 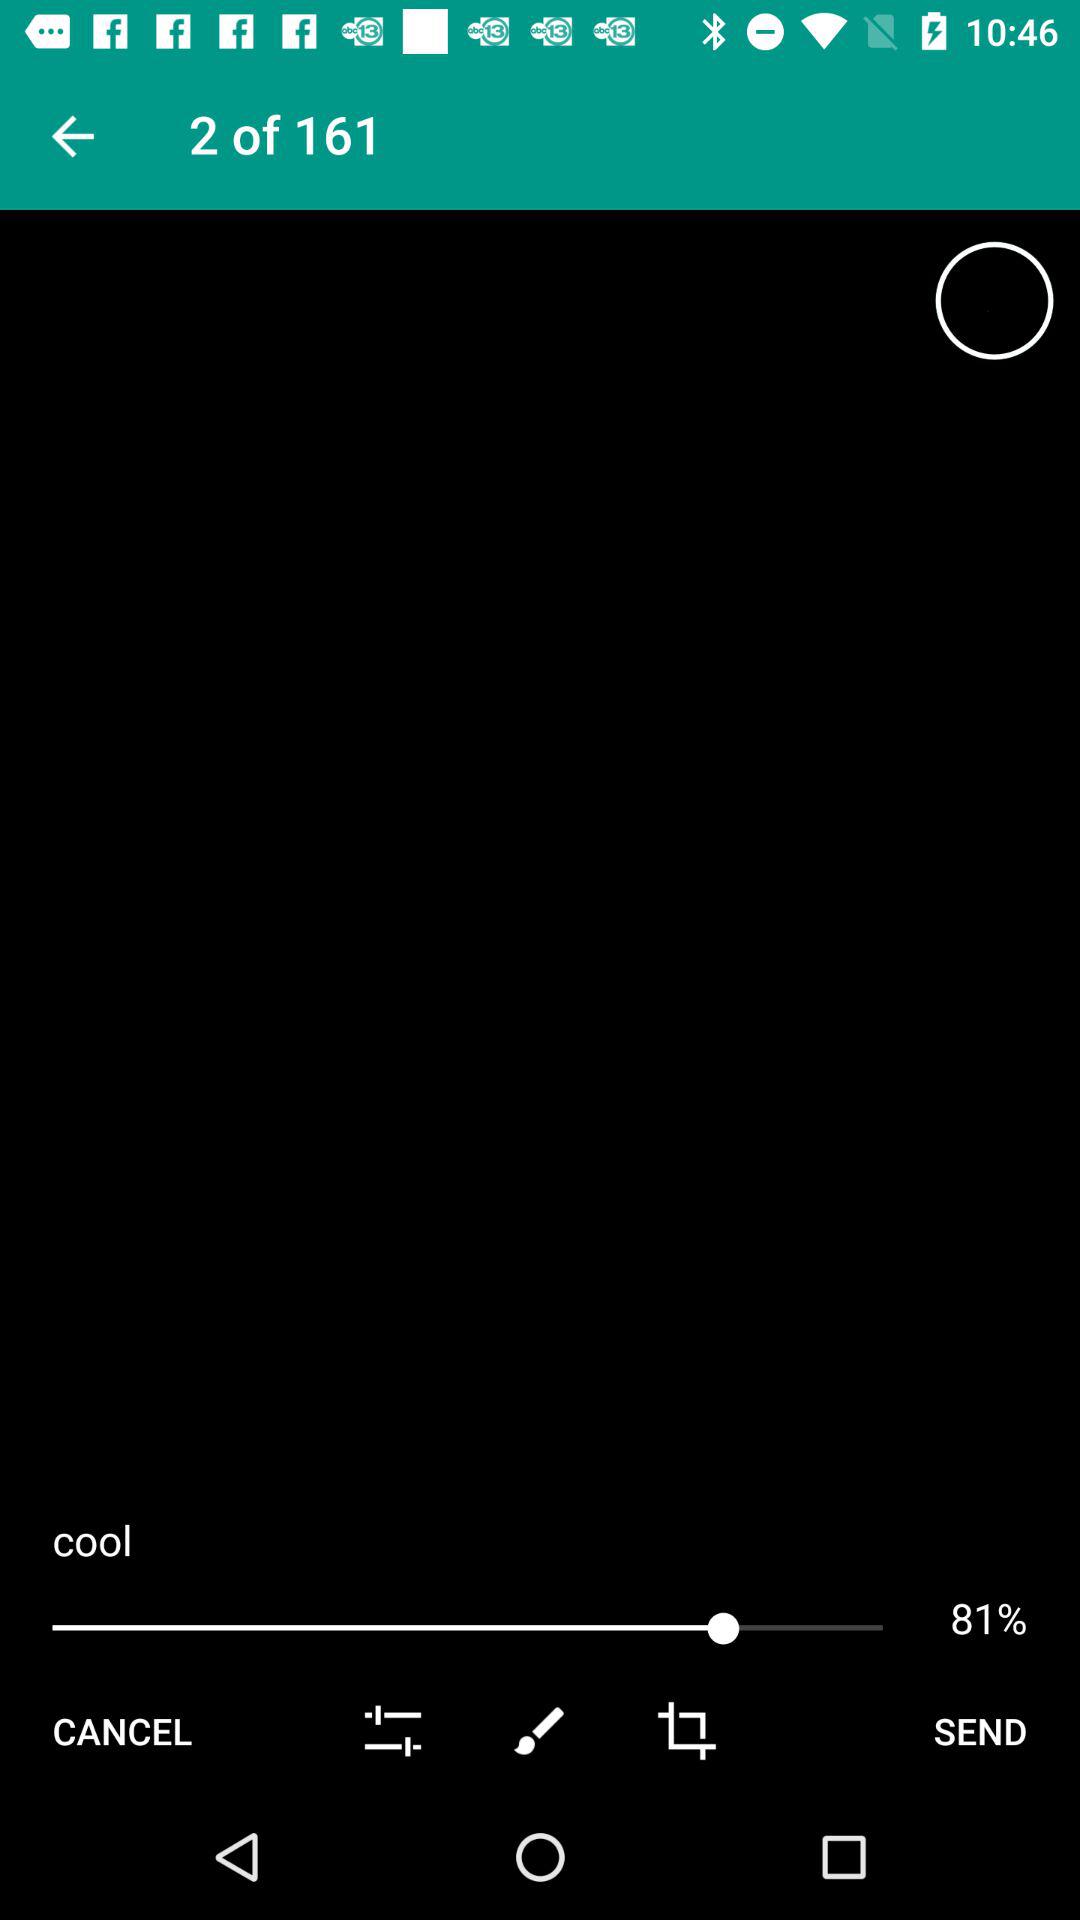 What do you see at coordinates (392, 1731) in the screenshot?
I see `settings function` at bounding box center [392, 1731].